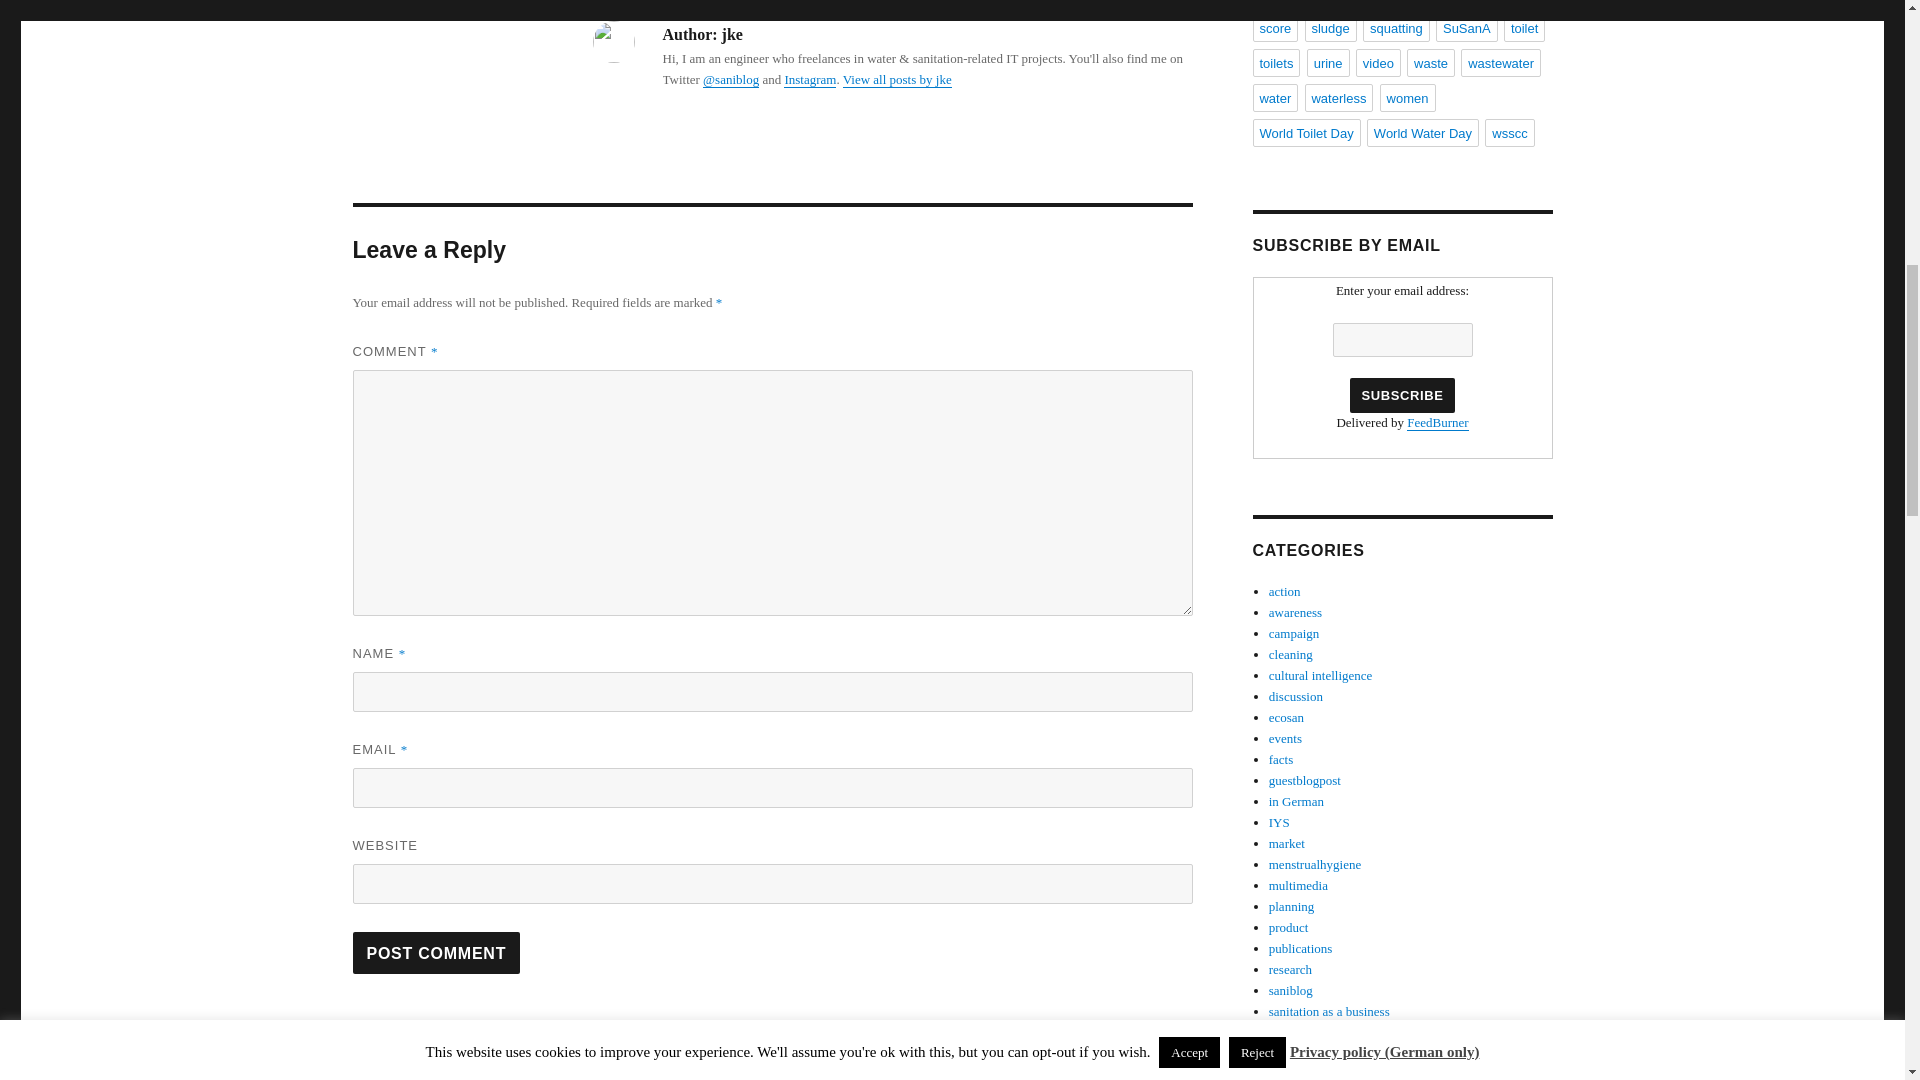 This screenshot has height=1080, width=1920. Describe the element at coordinates (897, 80) in the screenshot. I see `View all posts by jke` at that location.